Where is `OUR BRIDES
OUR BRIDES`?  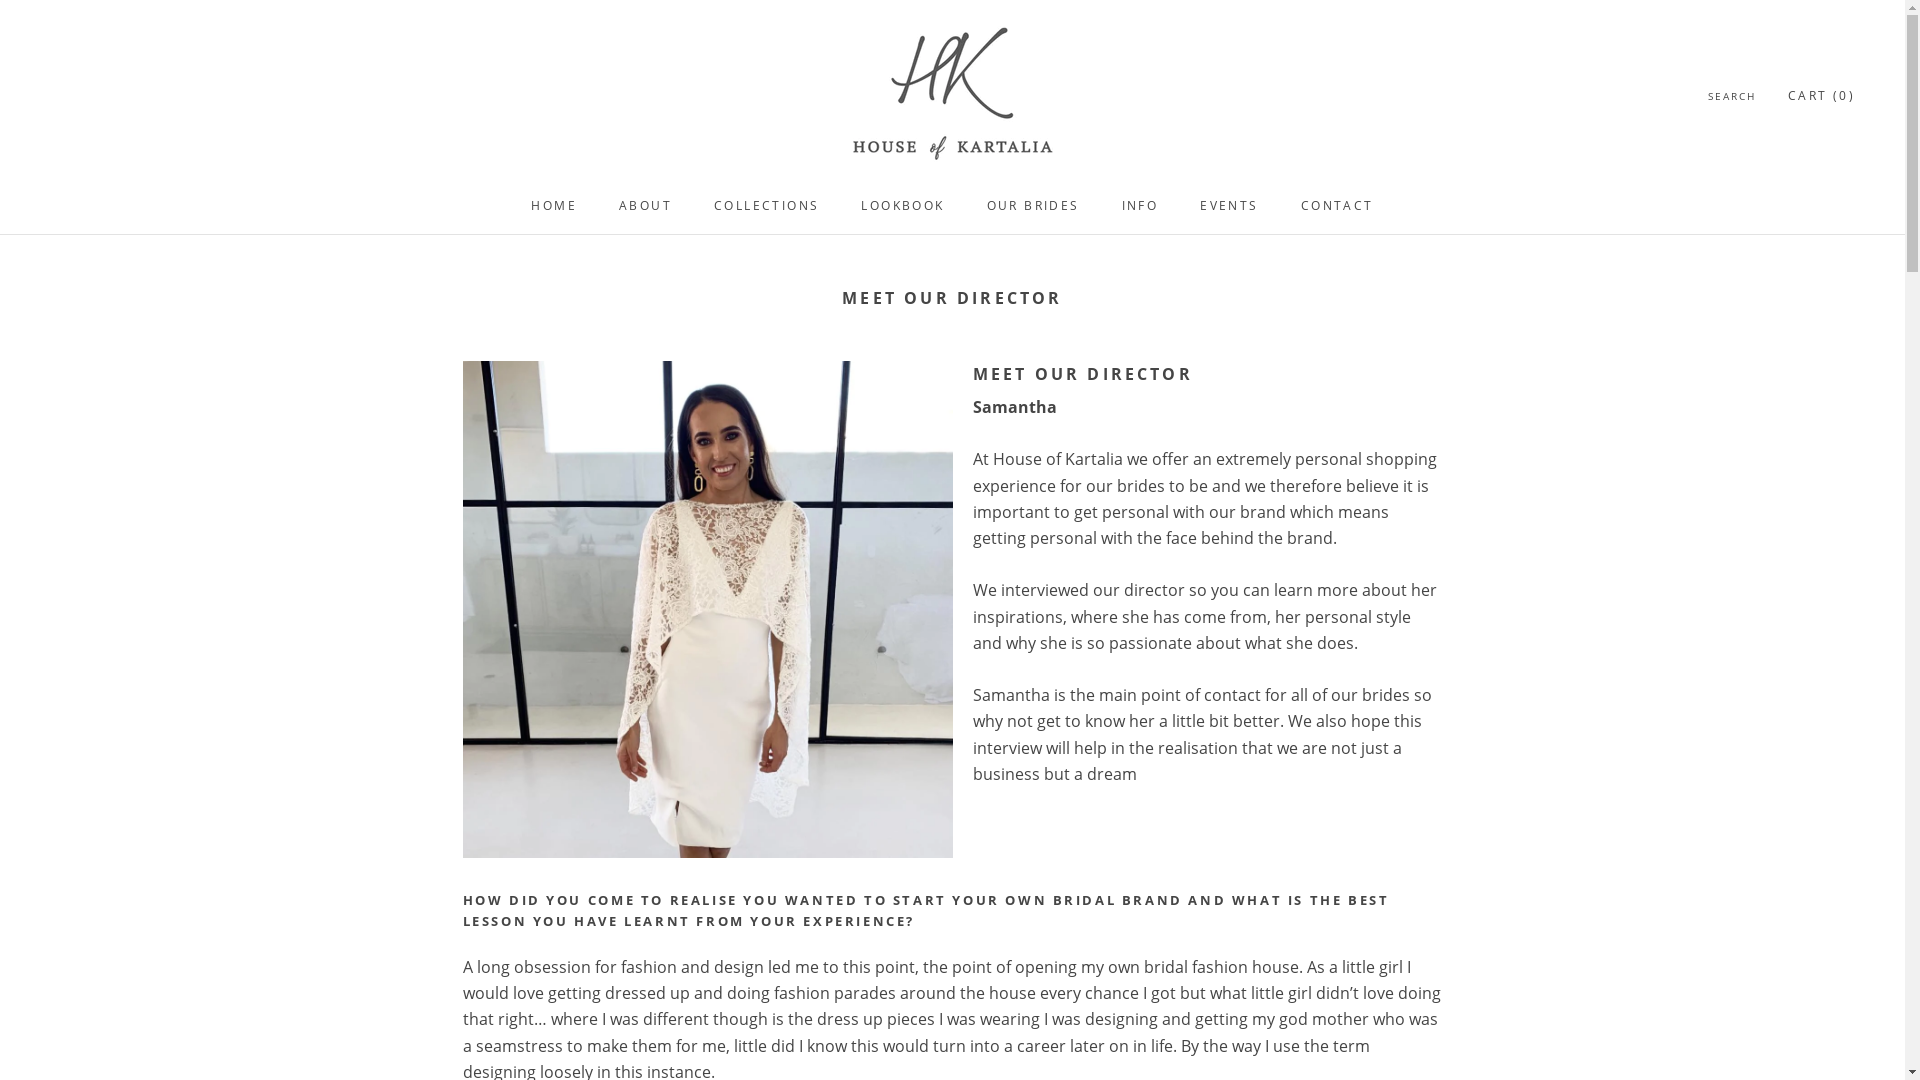 OUR BRIDES
OUR BRIDES is located at coordinates (1034, 206).